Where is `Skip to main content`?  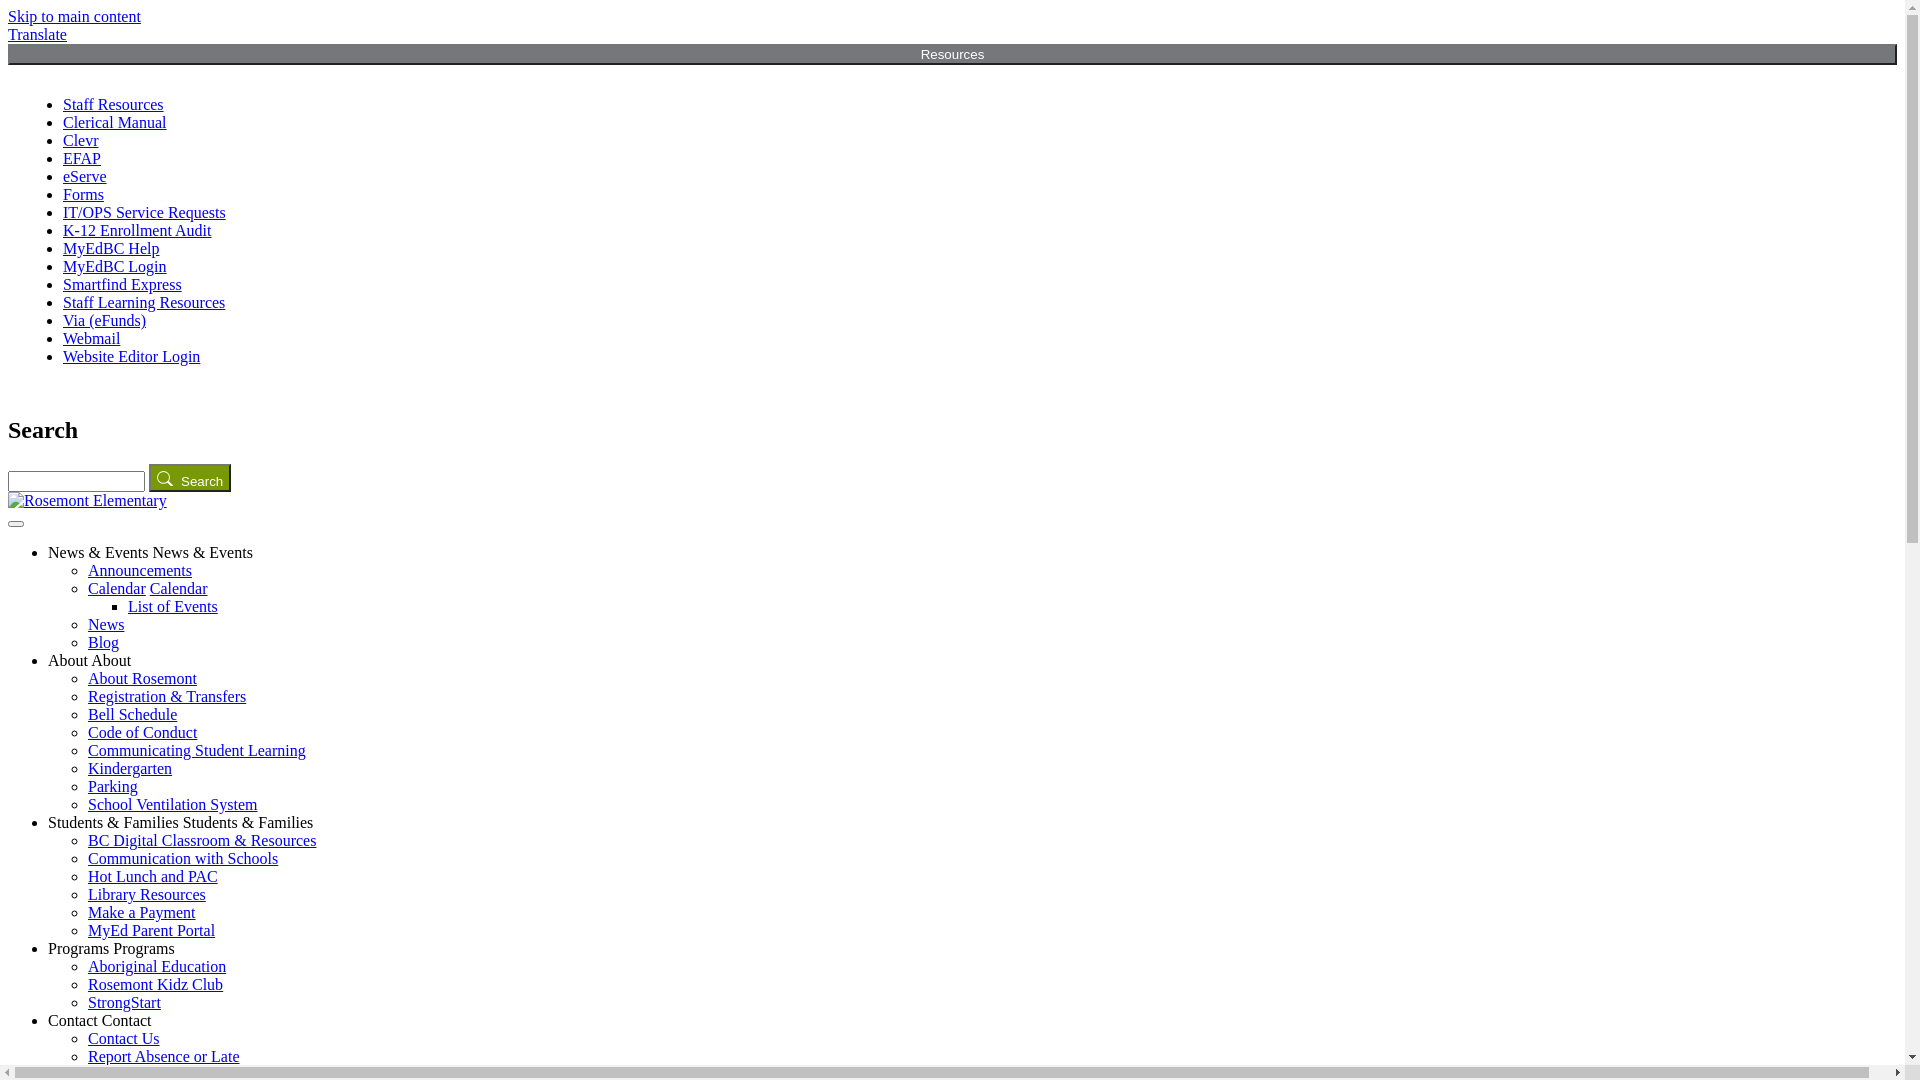
Skip to main content is located at coordinates (74, 16).